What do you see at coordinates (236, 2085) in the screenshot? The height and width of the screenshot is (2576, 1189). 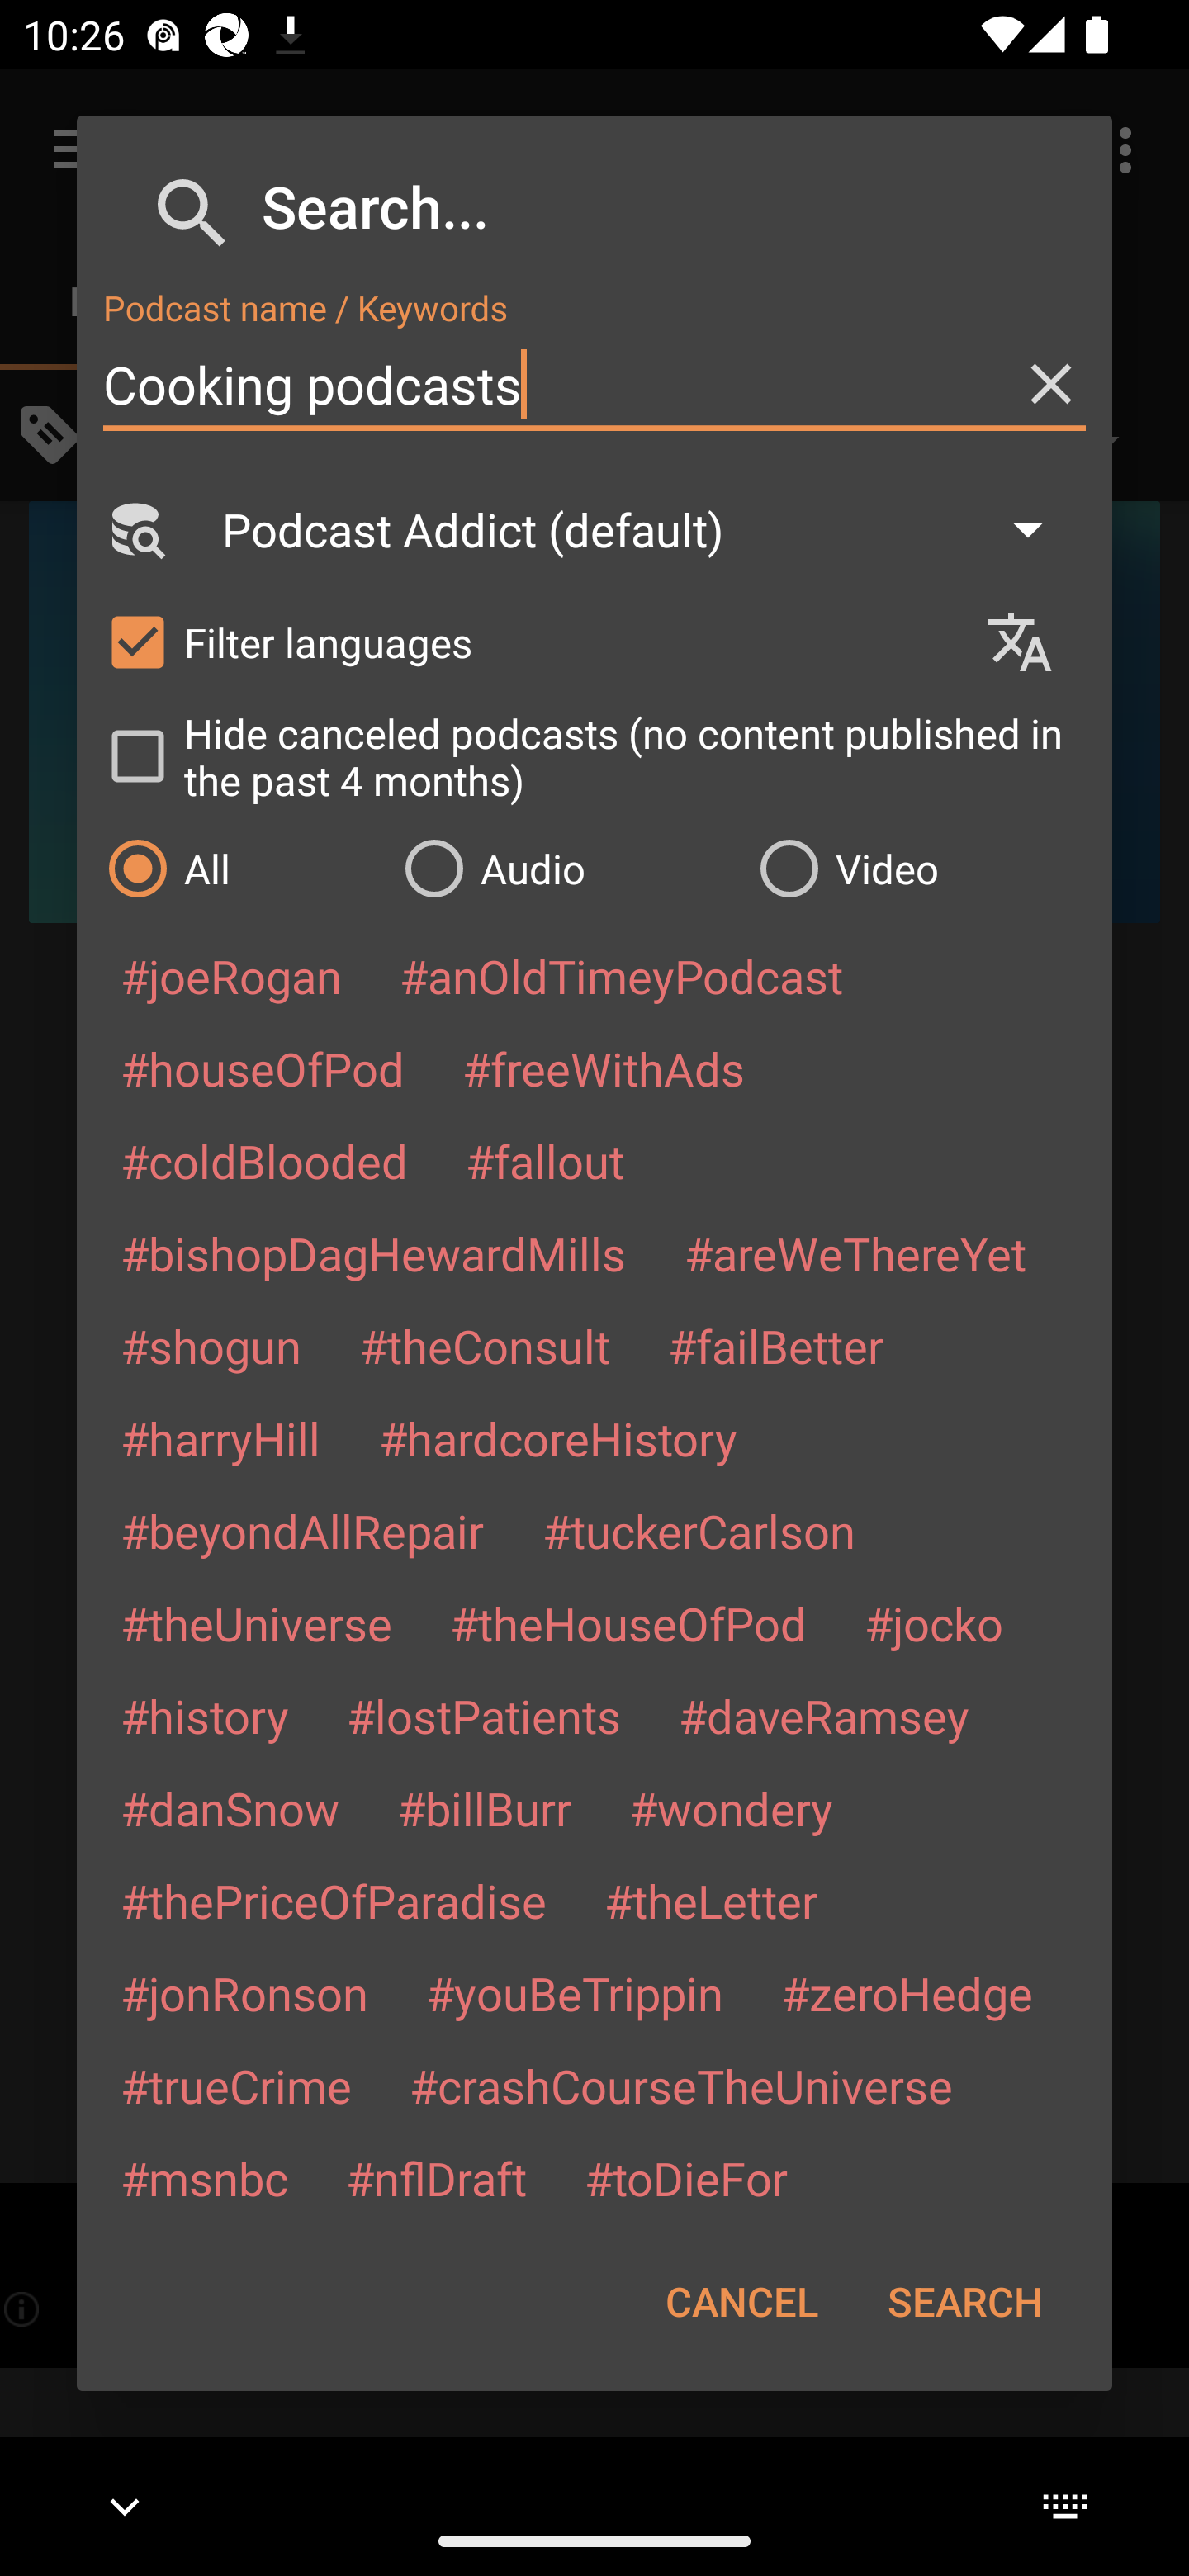 I see `#trueCrime` at bounding box center [236, 2085].